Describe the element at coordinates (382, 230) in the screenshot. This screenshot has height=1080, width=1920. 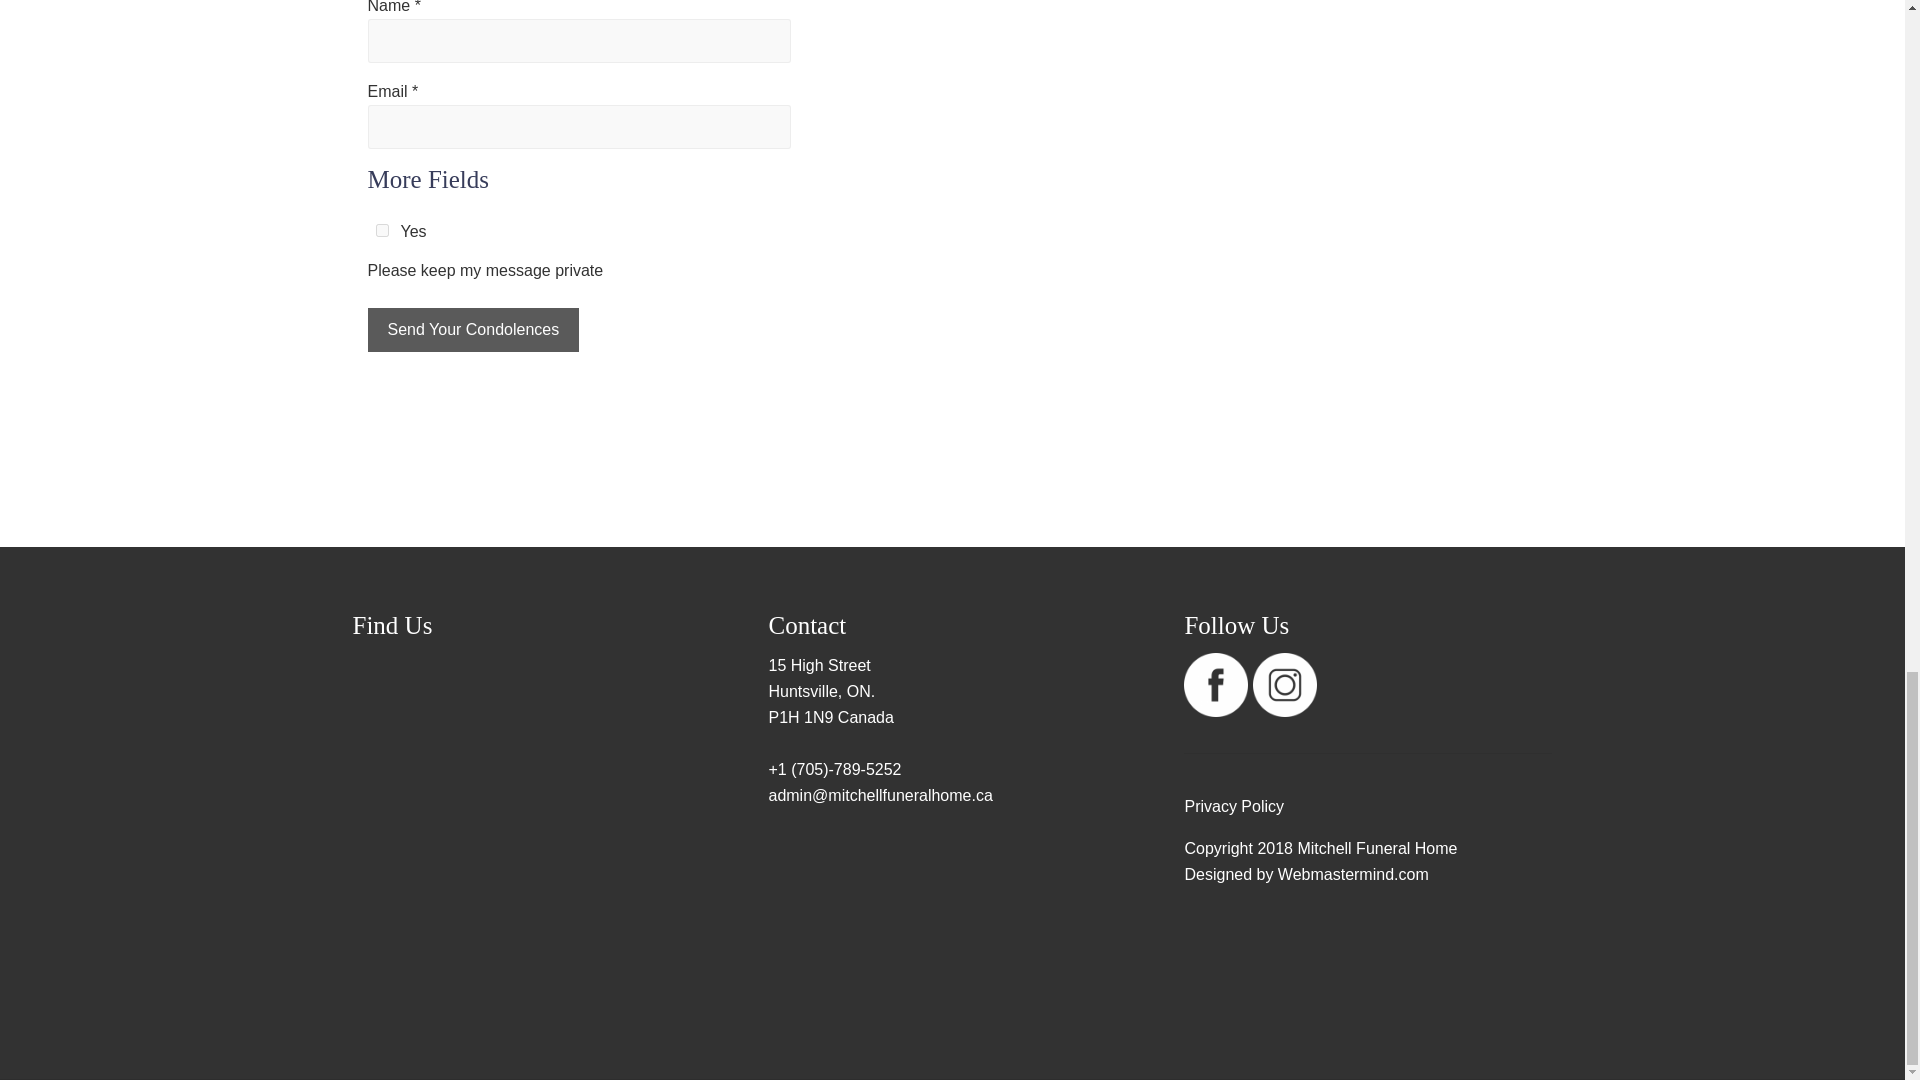
I see `1` at that location.